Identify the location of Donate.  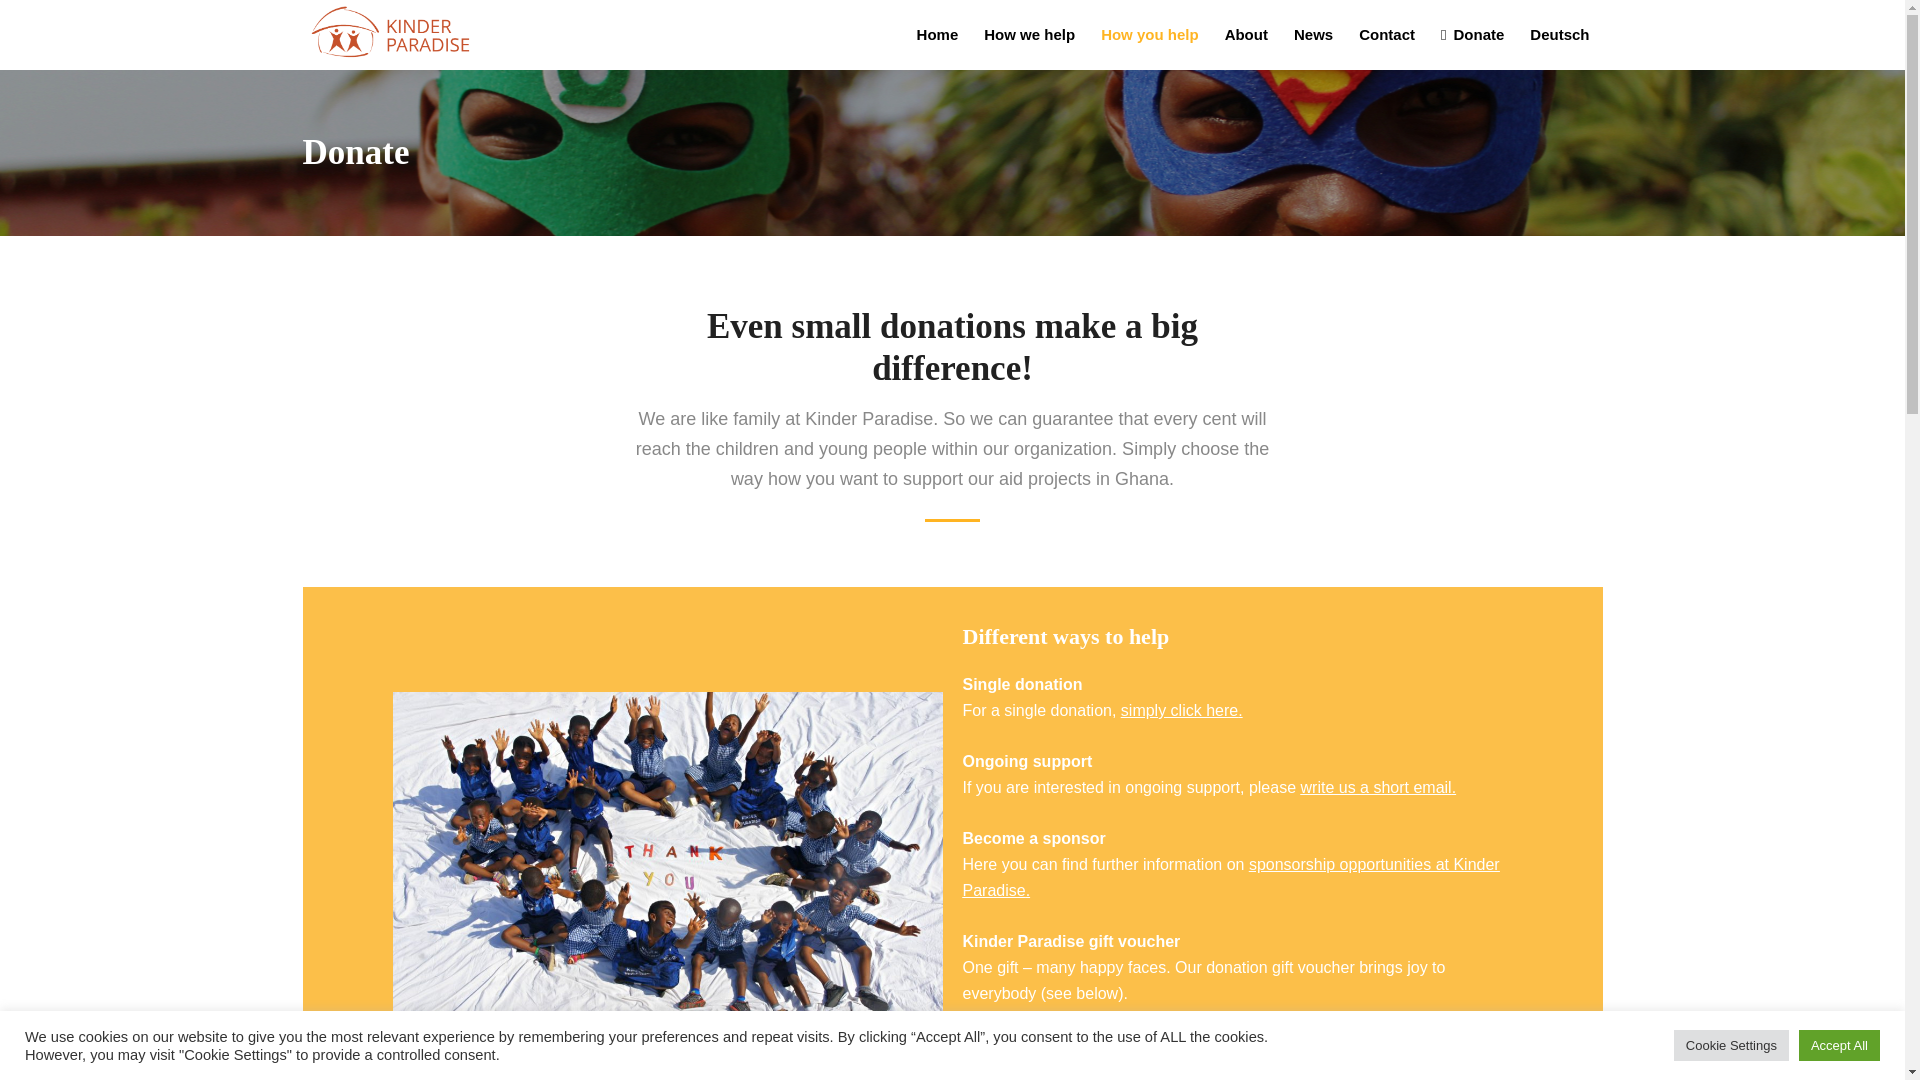
(1472, 34).